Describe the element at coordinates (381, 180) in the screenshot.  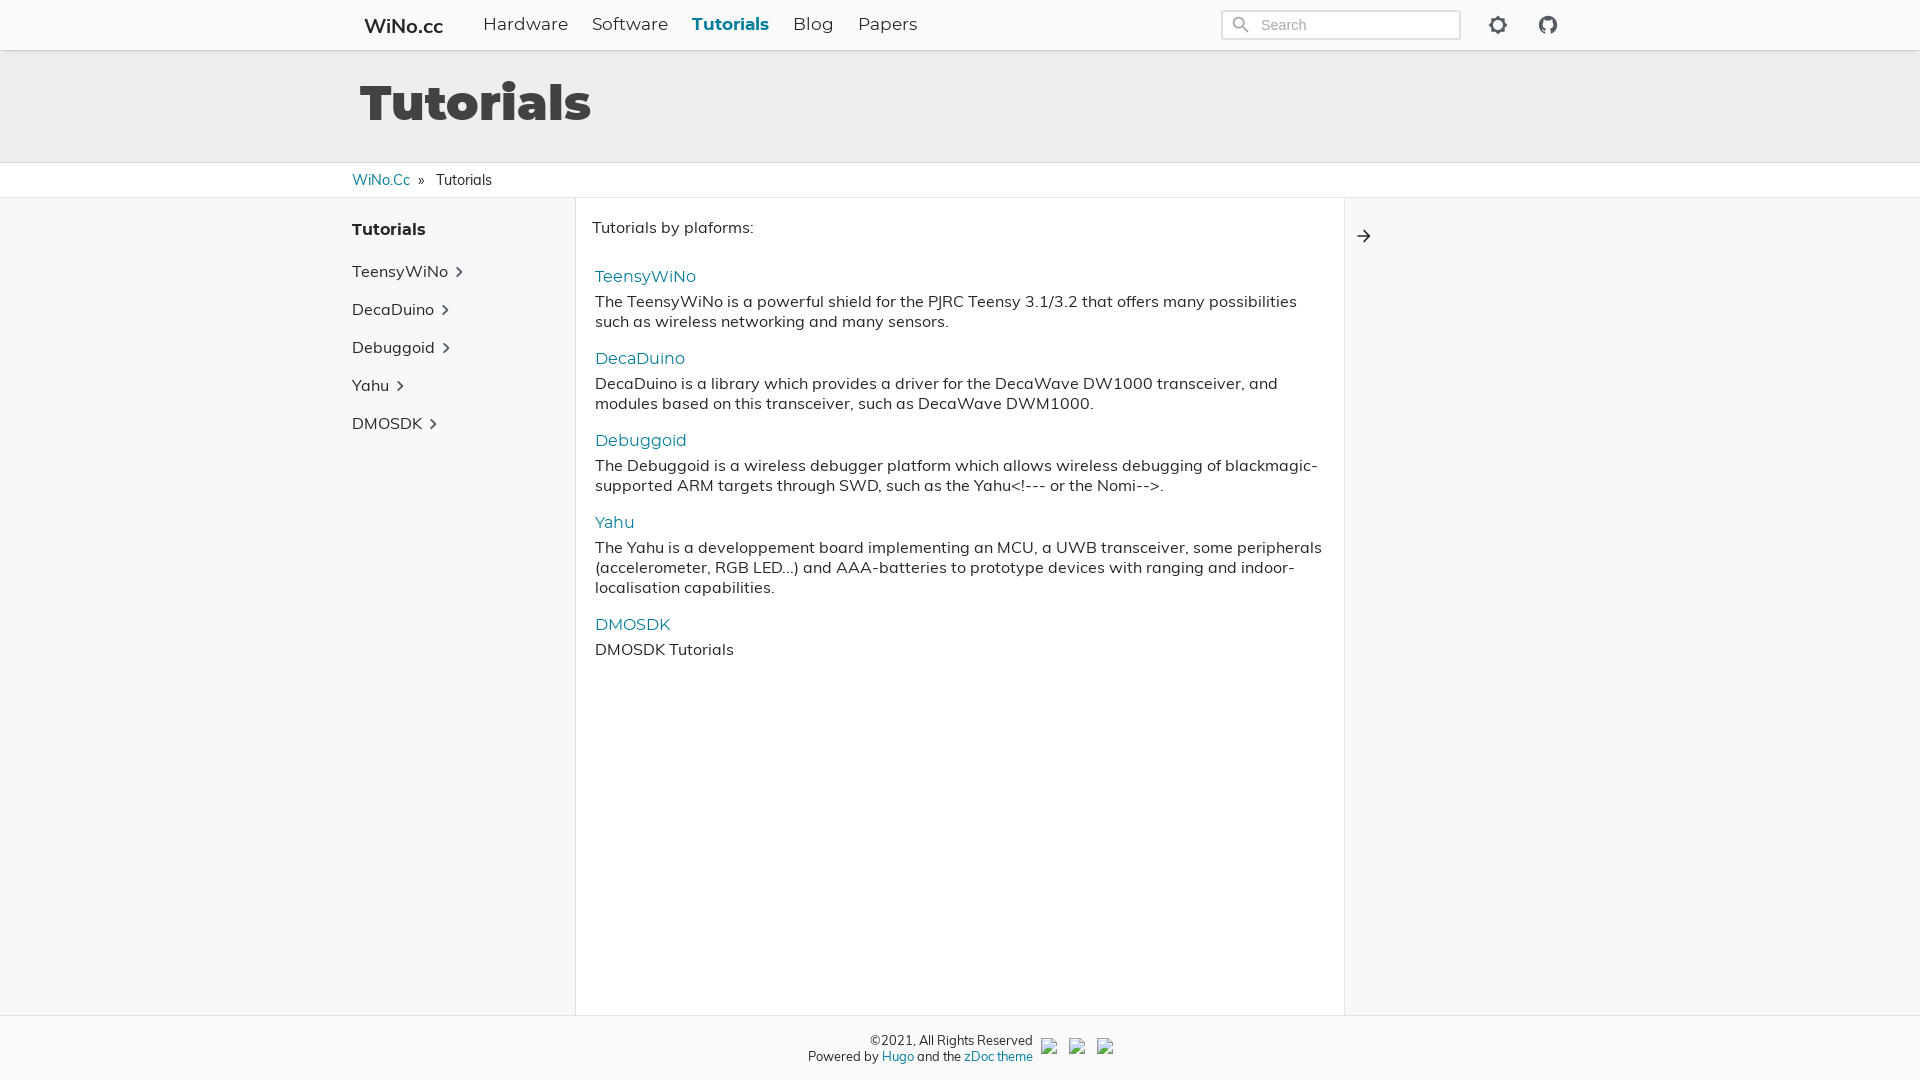
I see `WiNo.Cc` at that location.